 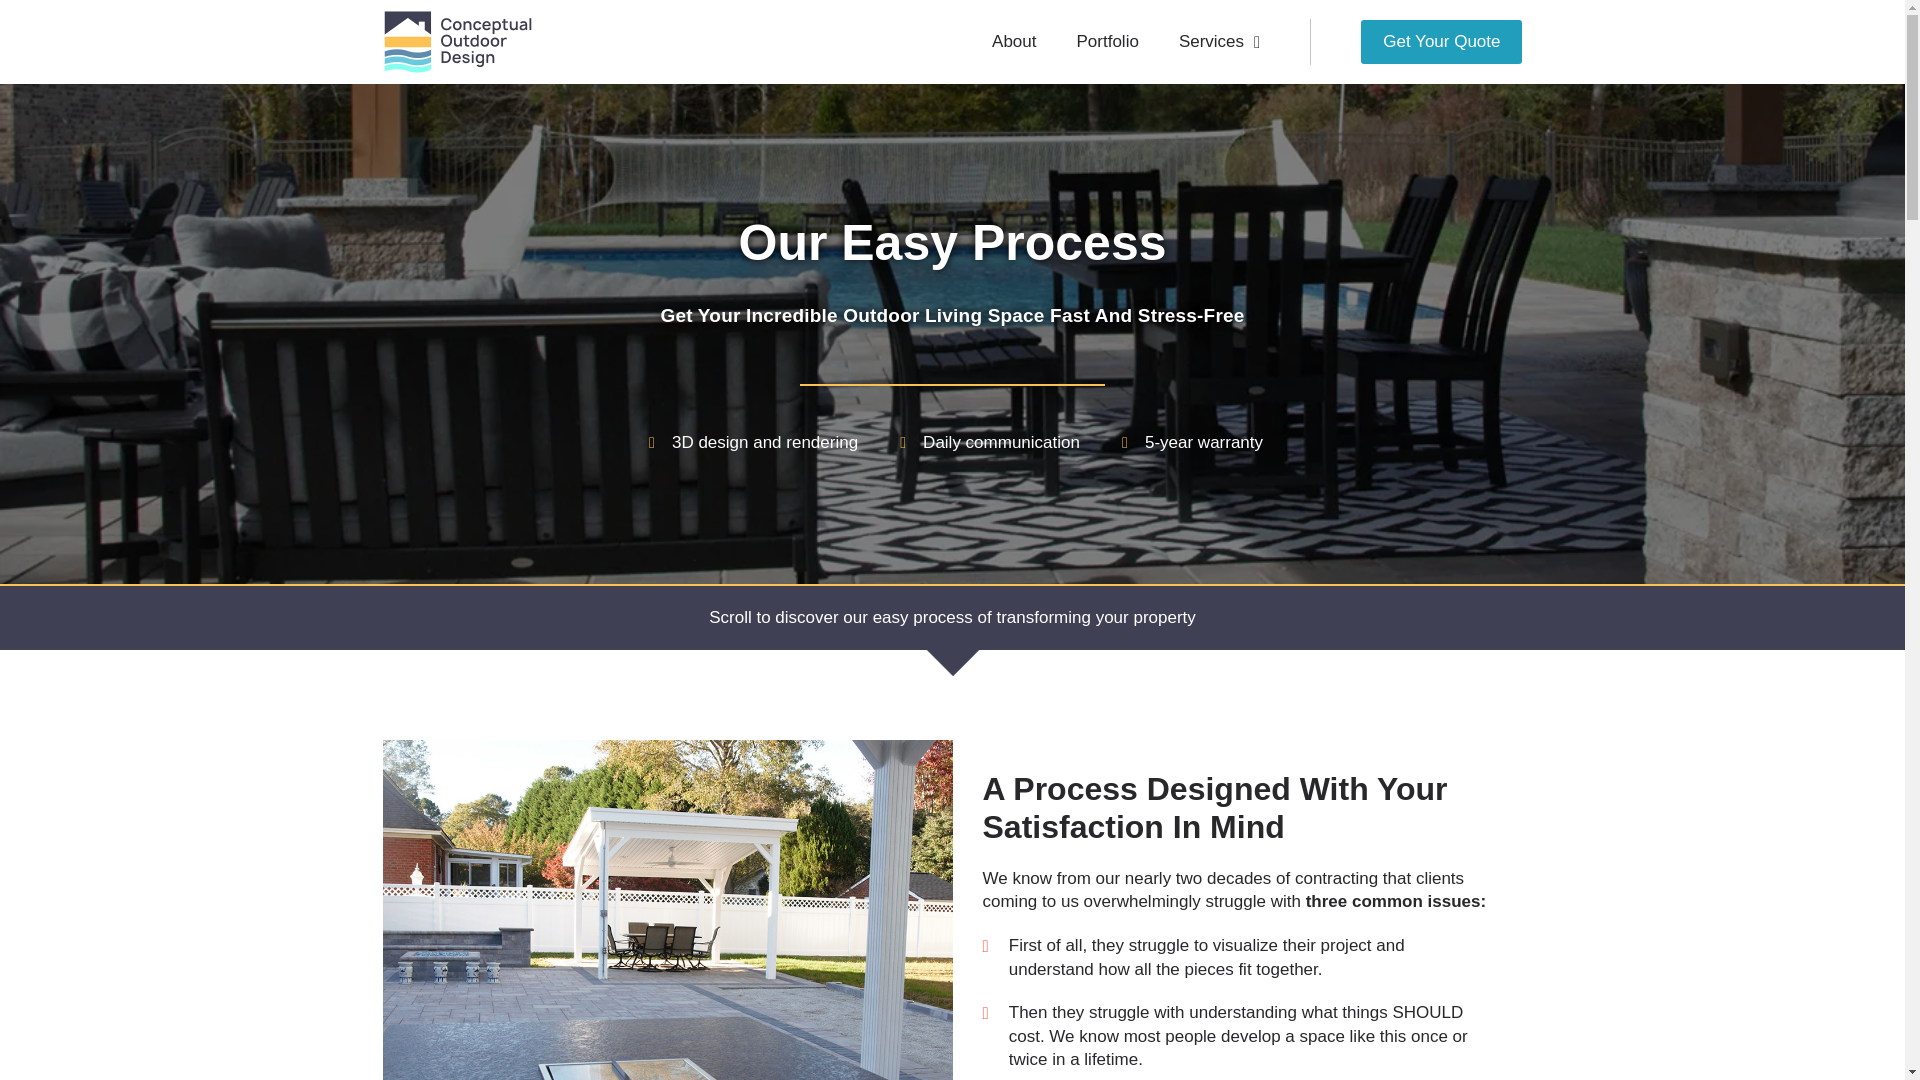 I want to click on About, so click(x=1014, y=42).